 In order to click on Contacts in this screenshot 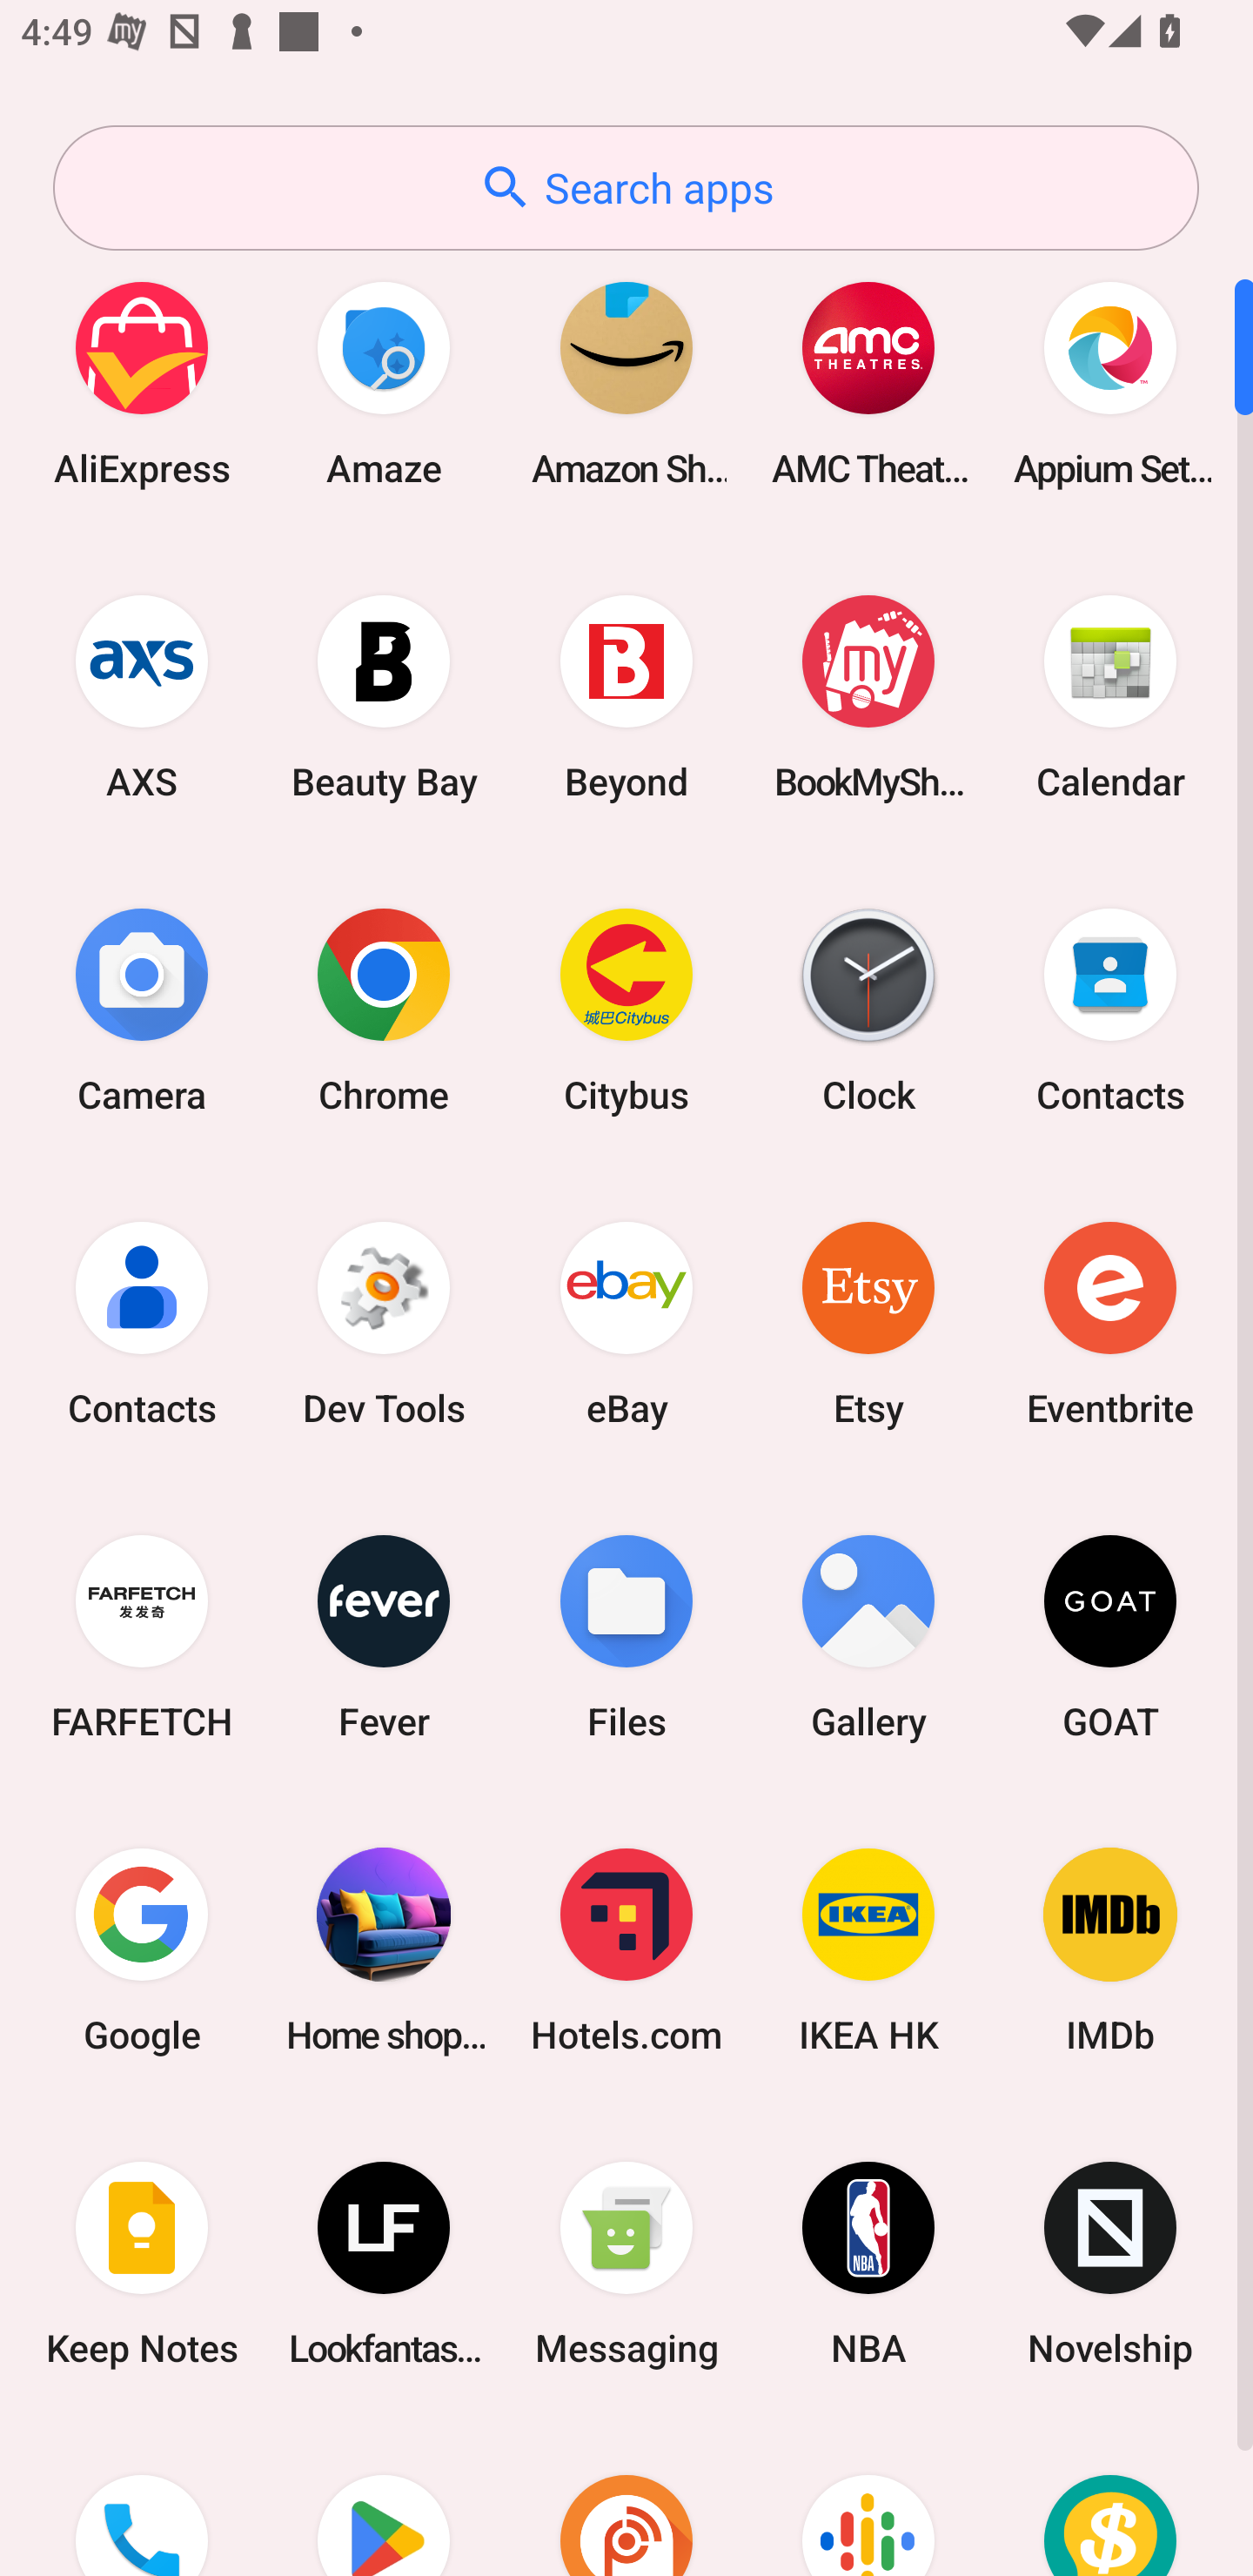, I will do `click(1110, 1010)`.